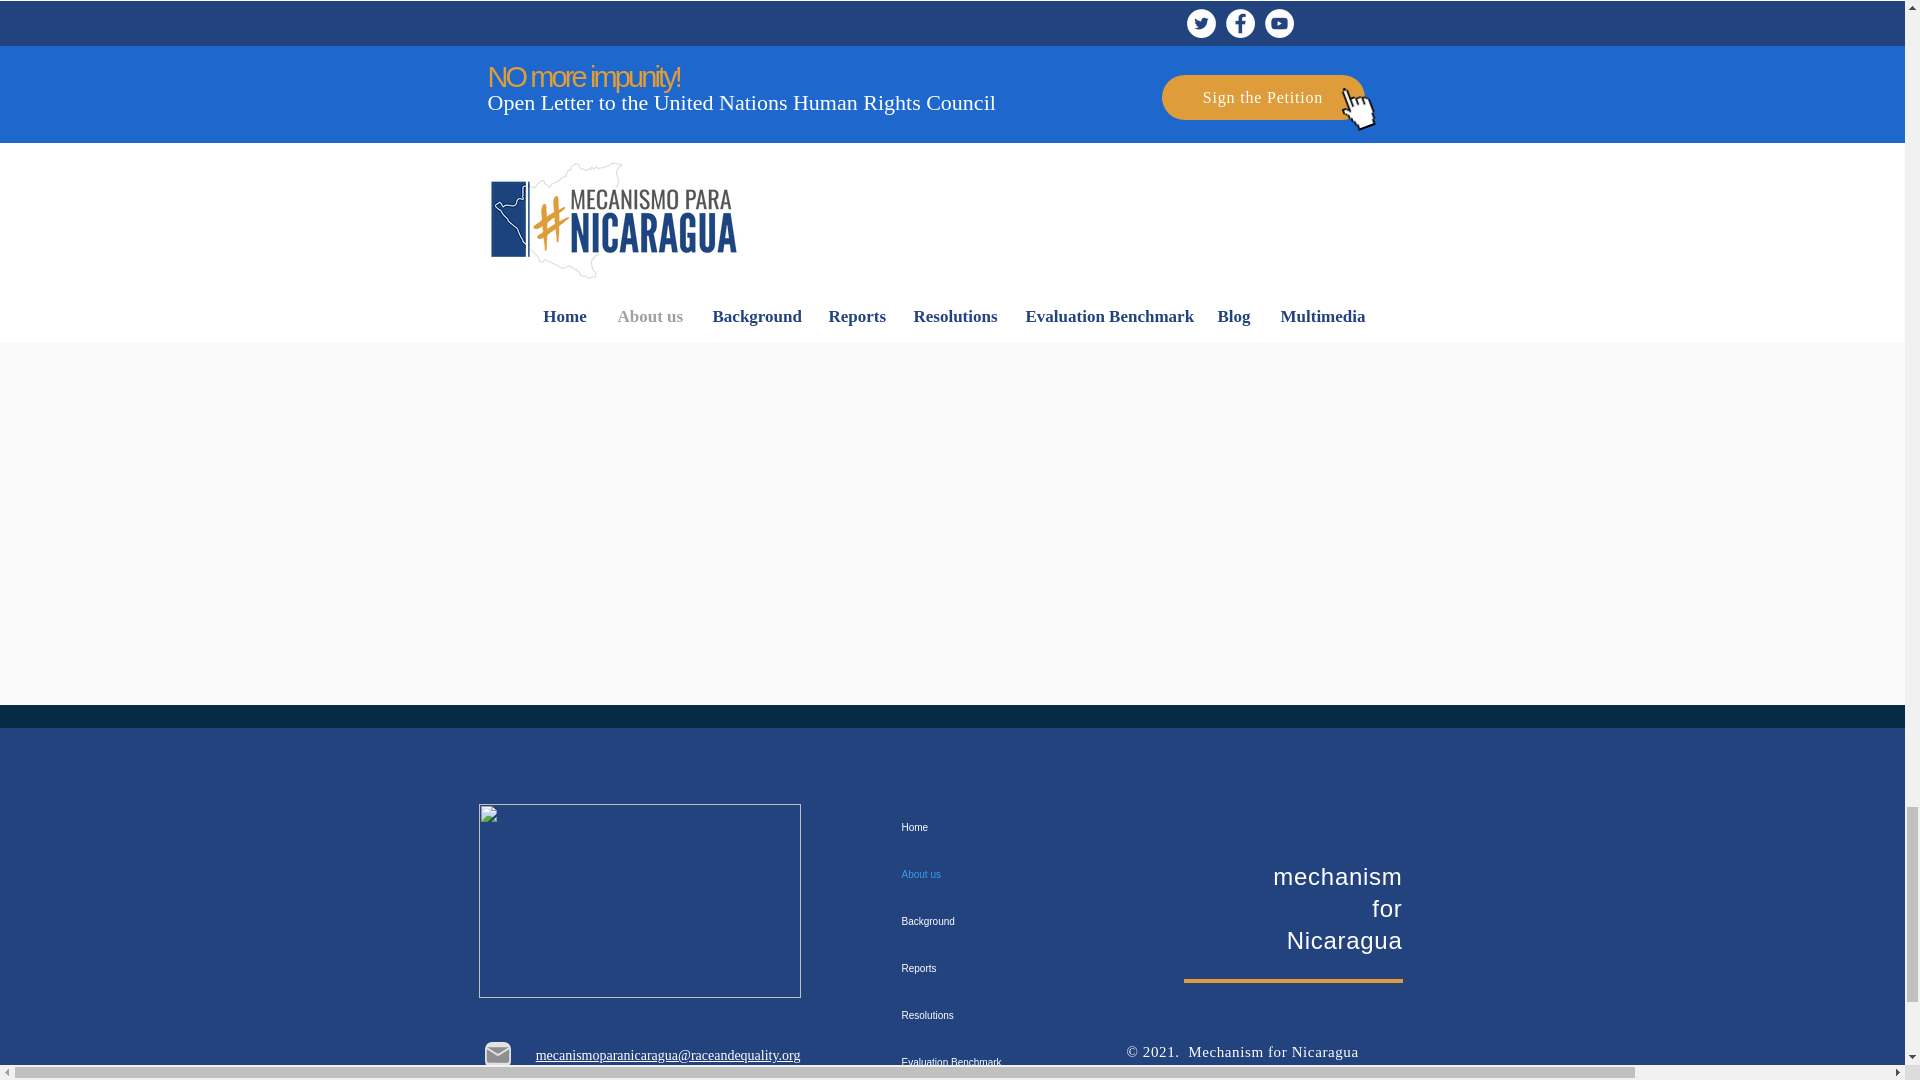  What do you see at coordinates (986, 1059) in the screenshot?
I see `Evaluation Benchmark` at bounding box center [986, 1059].